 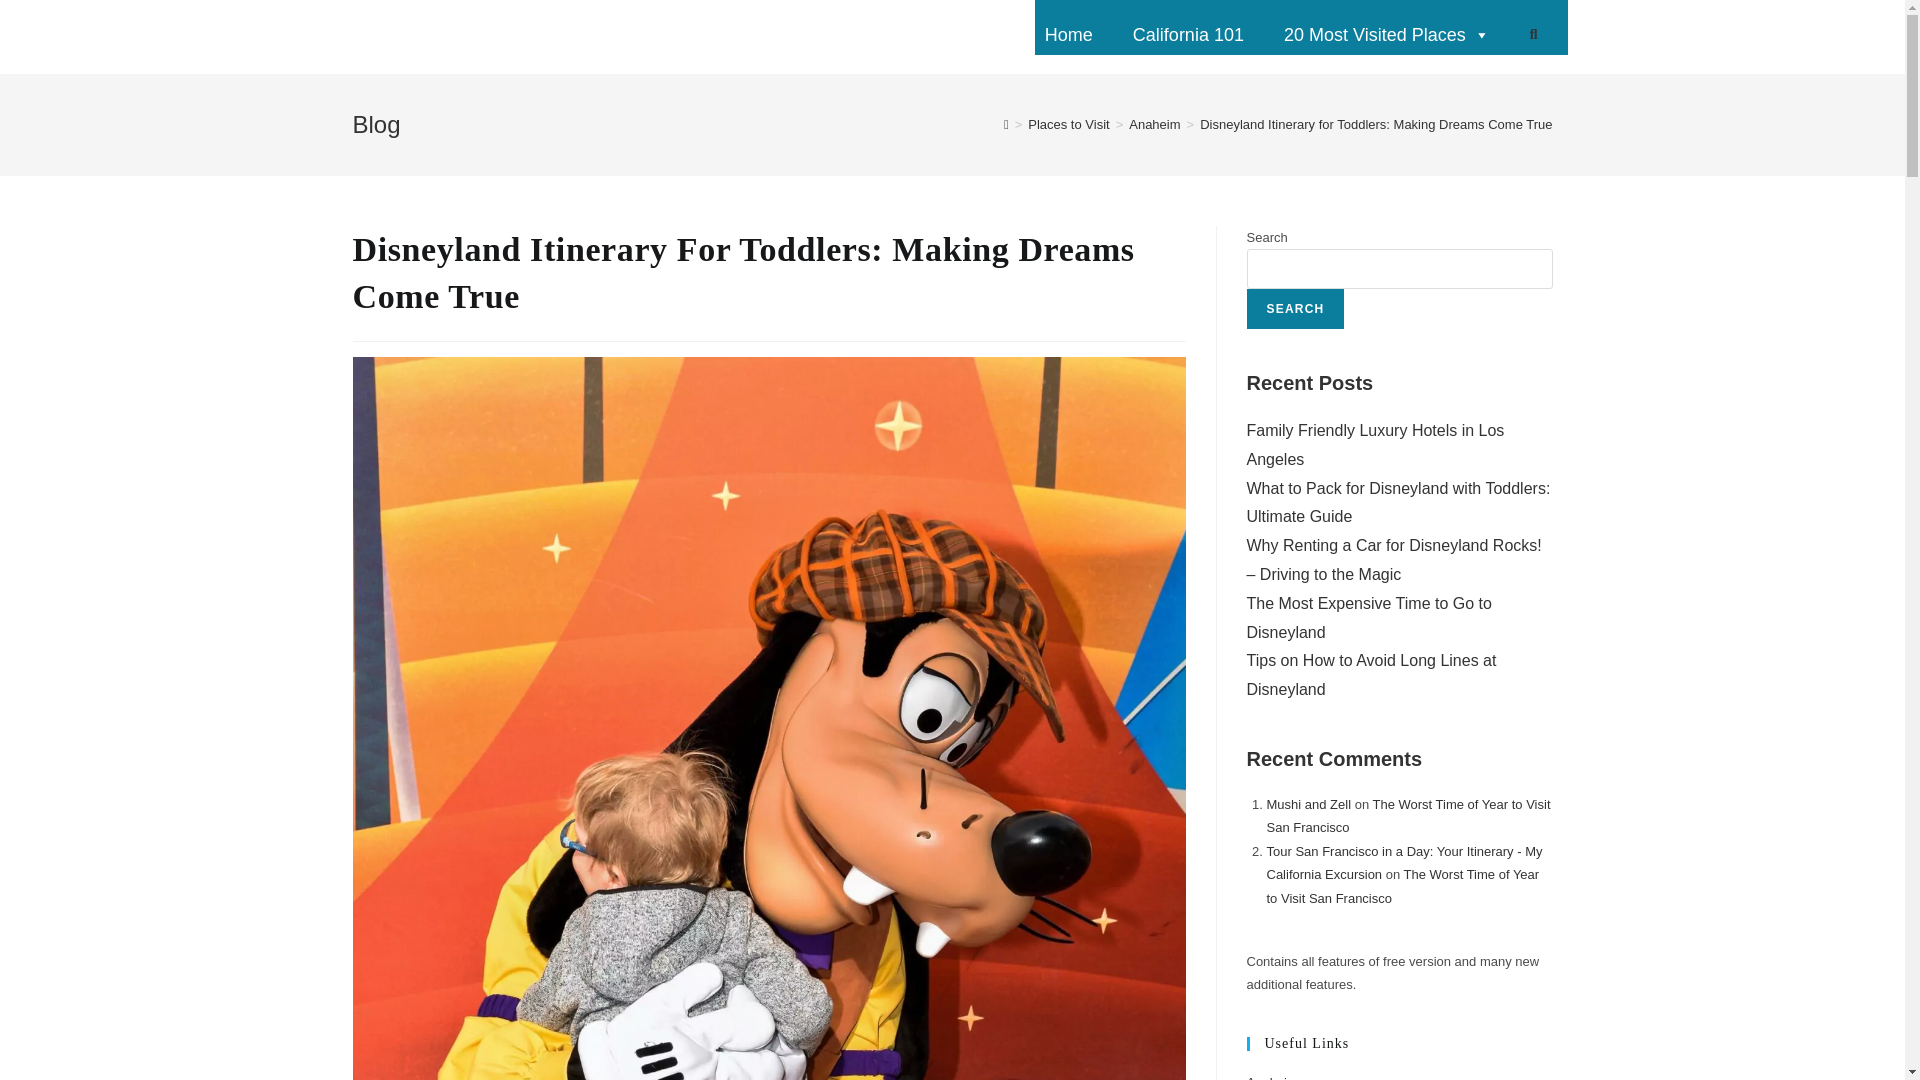 I want to click on 20 Most Visited Places, so click(x=1386, y=35).